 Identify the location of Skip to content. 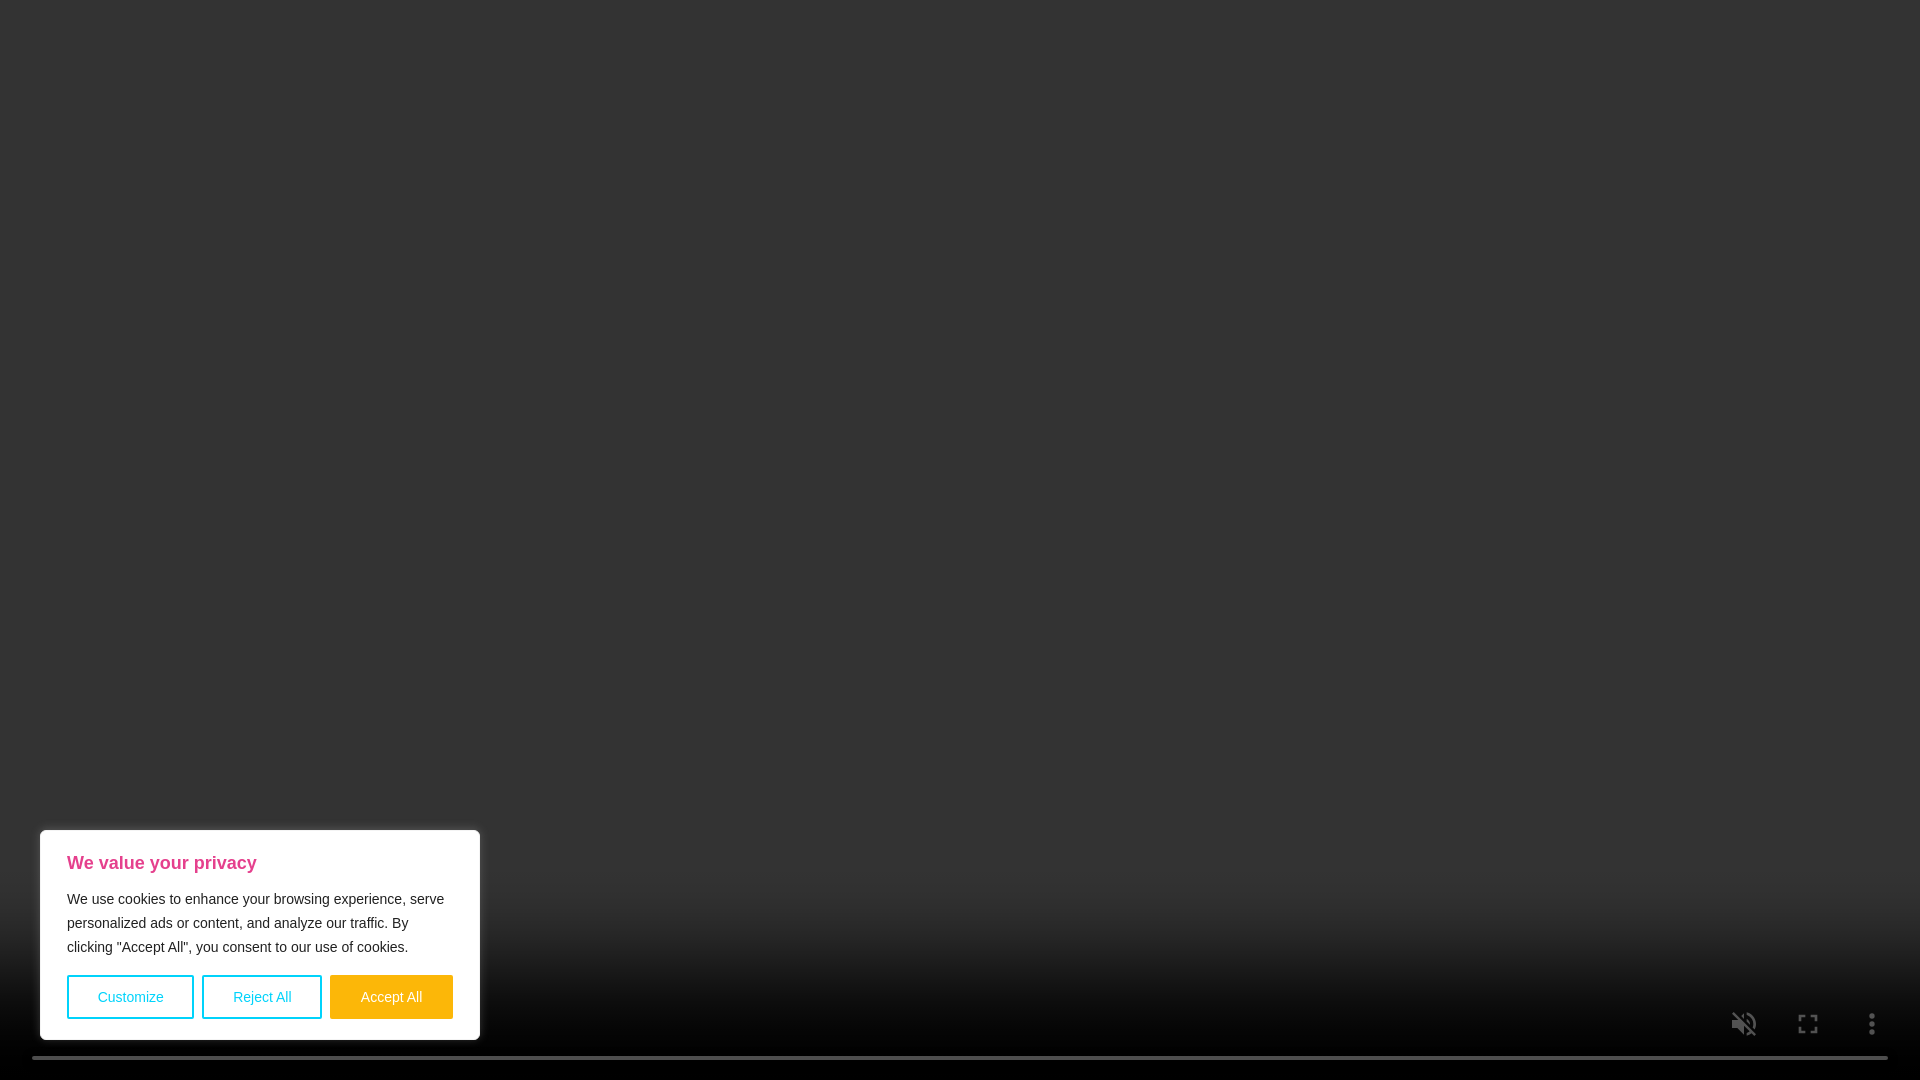
(20, 10).